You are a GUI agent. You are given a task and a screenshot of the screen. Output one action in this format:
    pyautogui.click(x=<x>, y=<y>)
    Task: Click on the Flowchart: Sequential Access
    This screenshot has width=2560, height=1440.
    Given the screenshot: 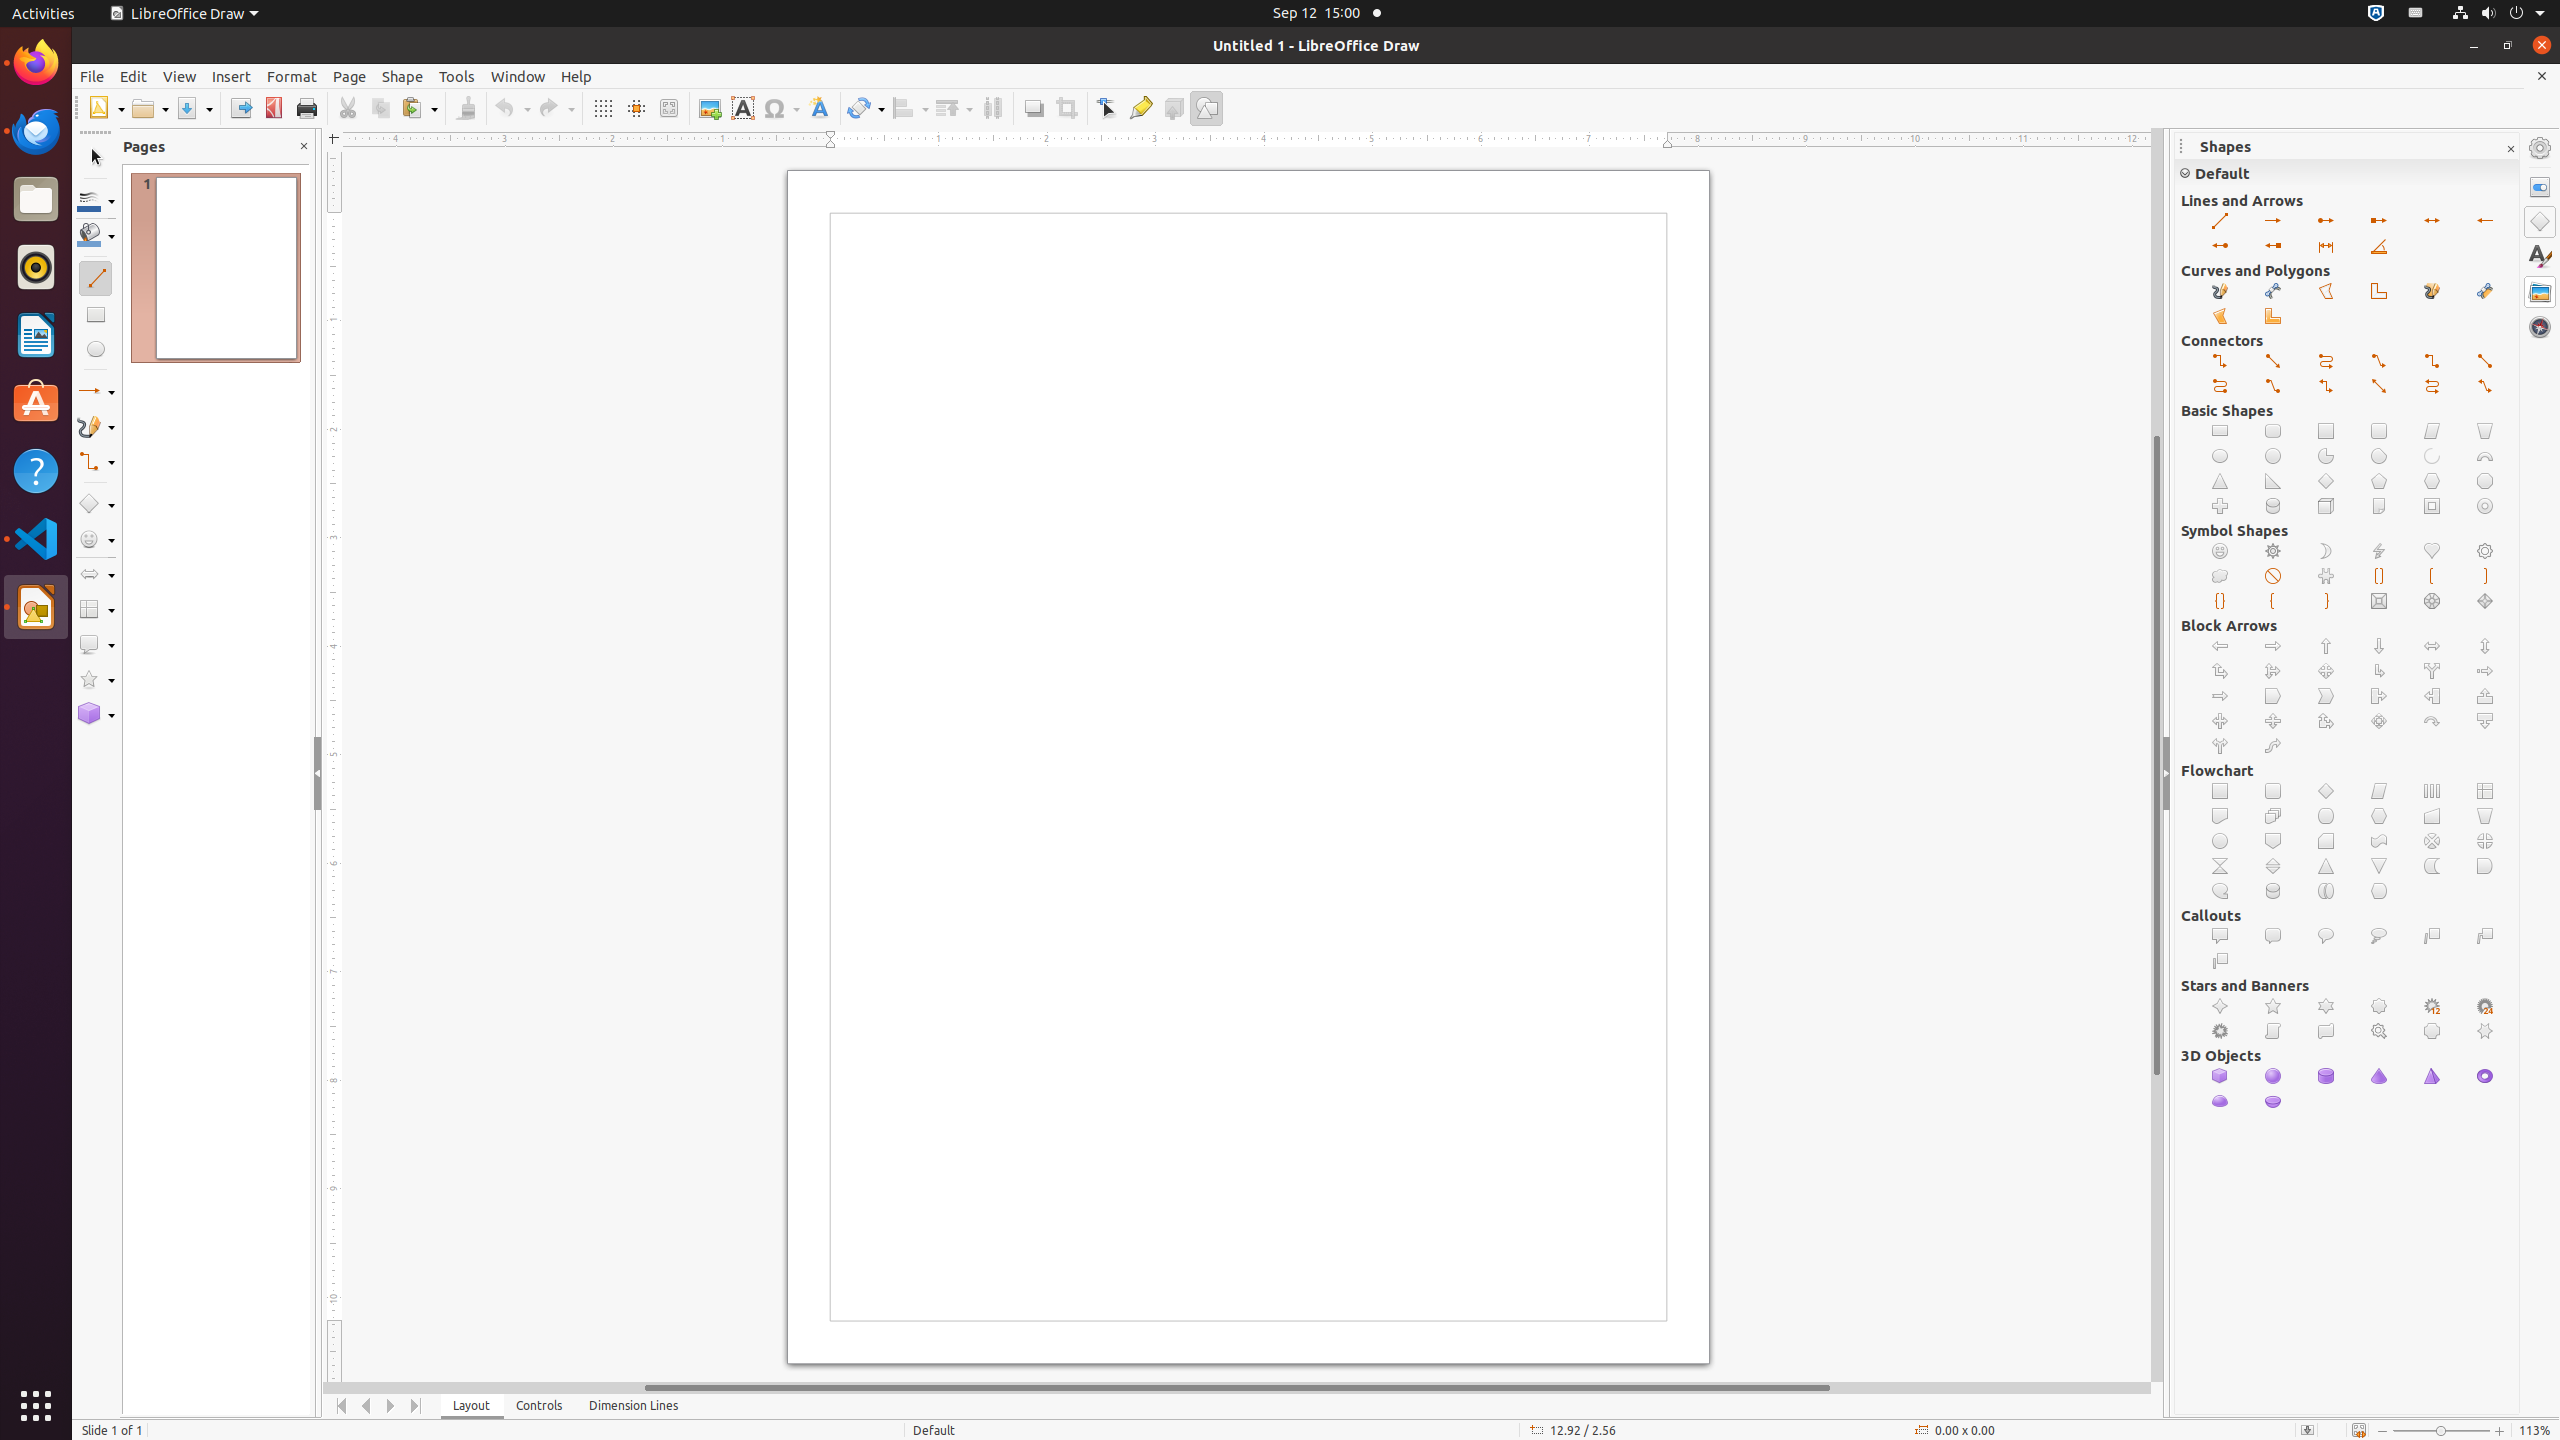 What is the action you would take?
    pyautogui.click(x=2220, y=892)
    